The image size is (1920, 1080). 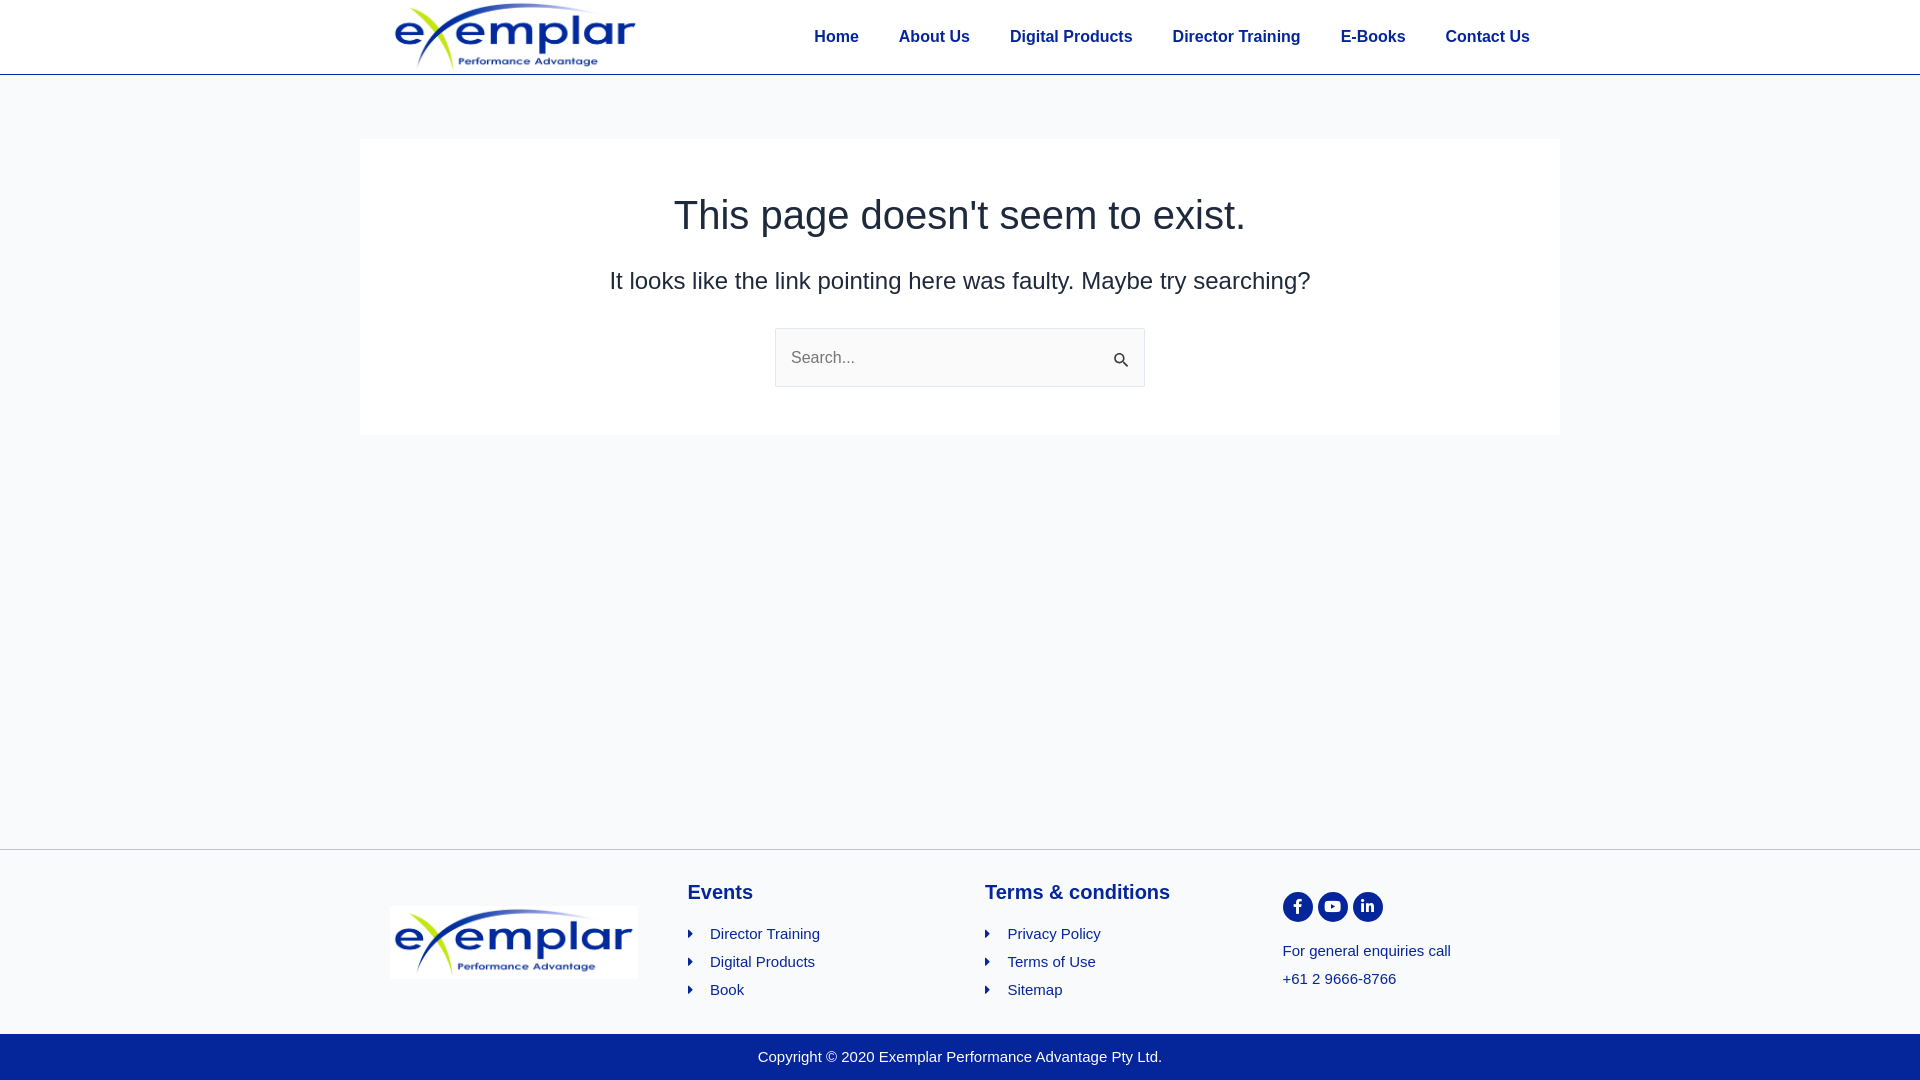 I want to click on Contact Us, so click(x=1488, y=37).